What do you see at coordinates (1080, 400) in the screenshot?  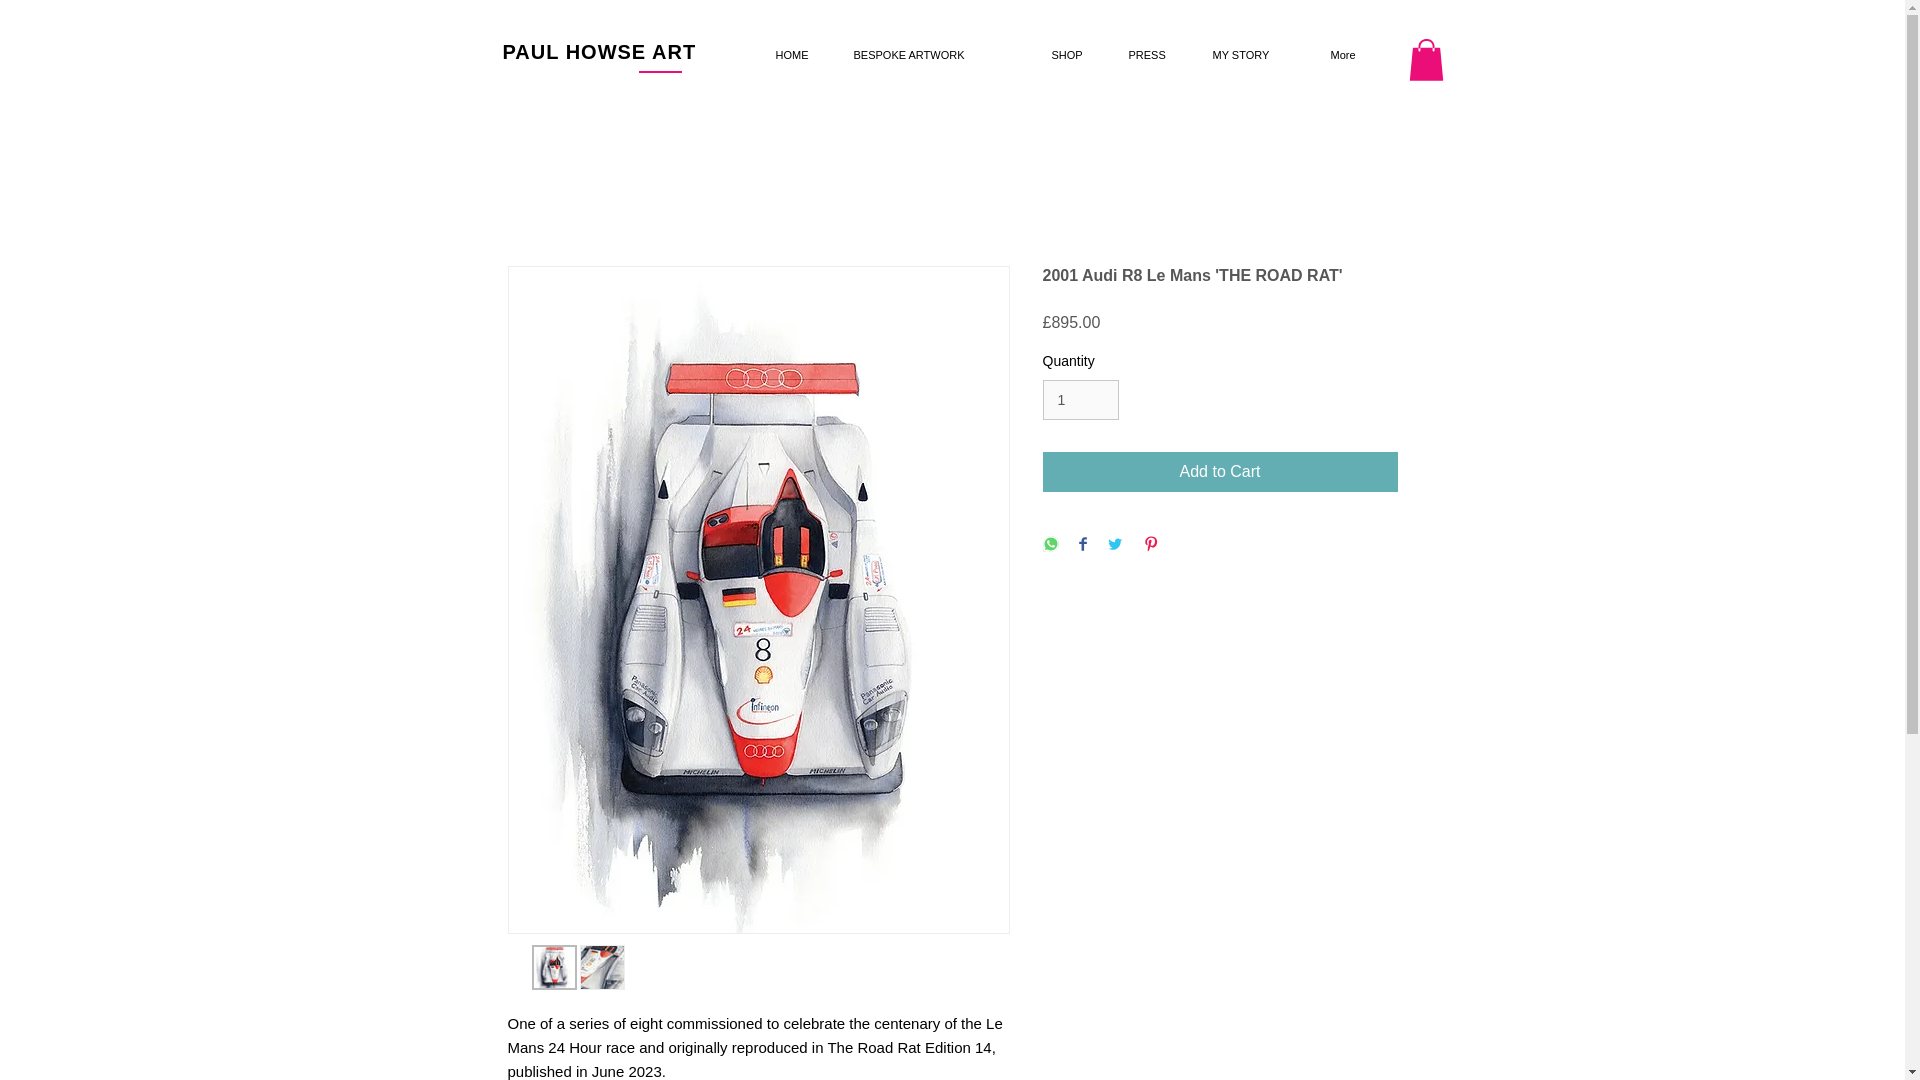 I see `1` at bounding box center [1080, 400].